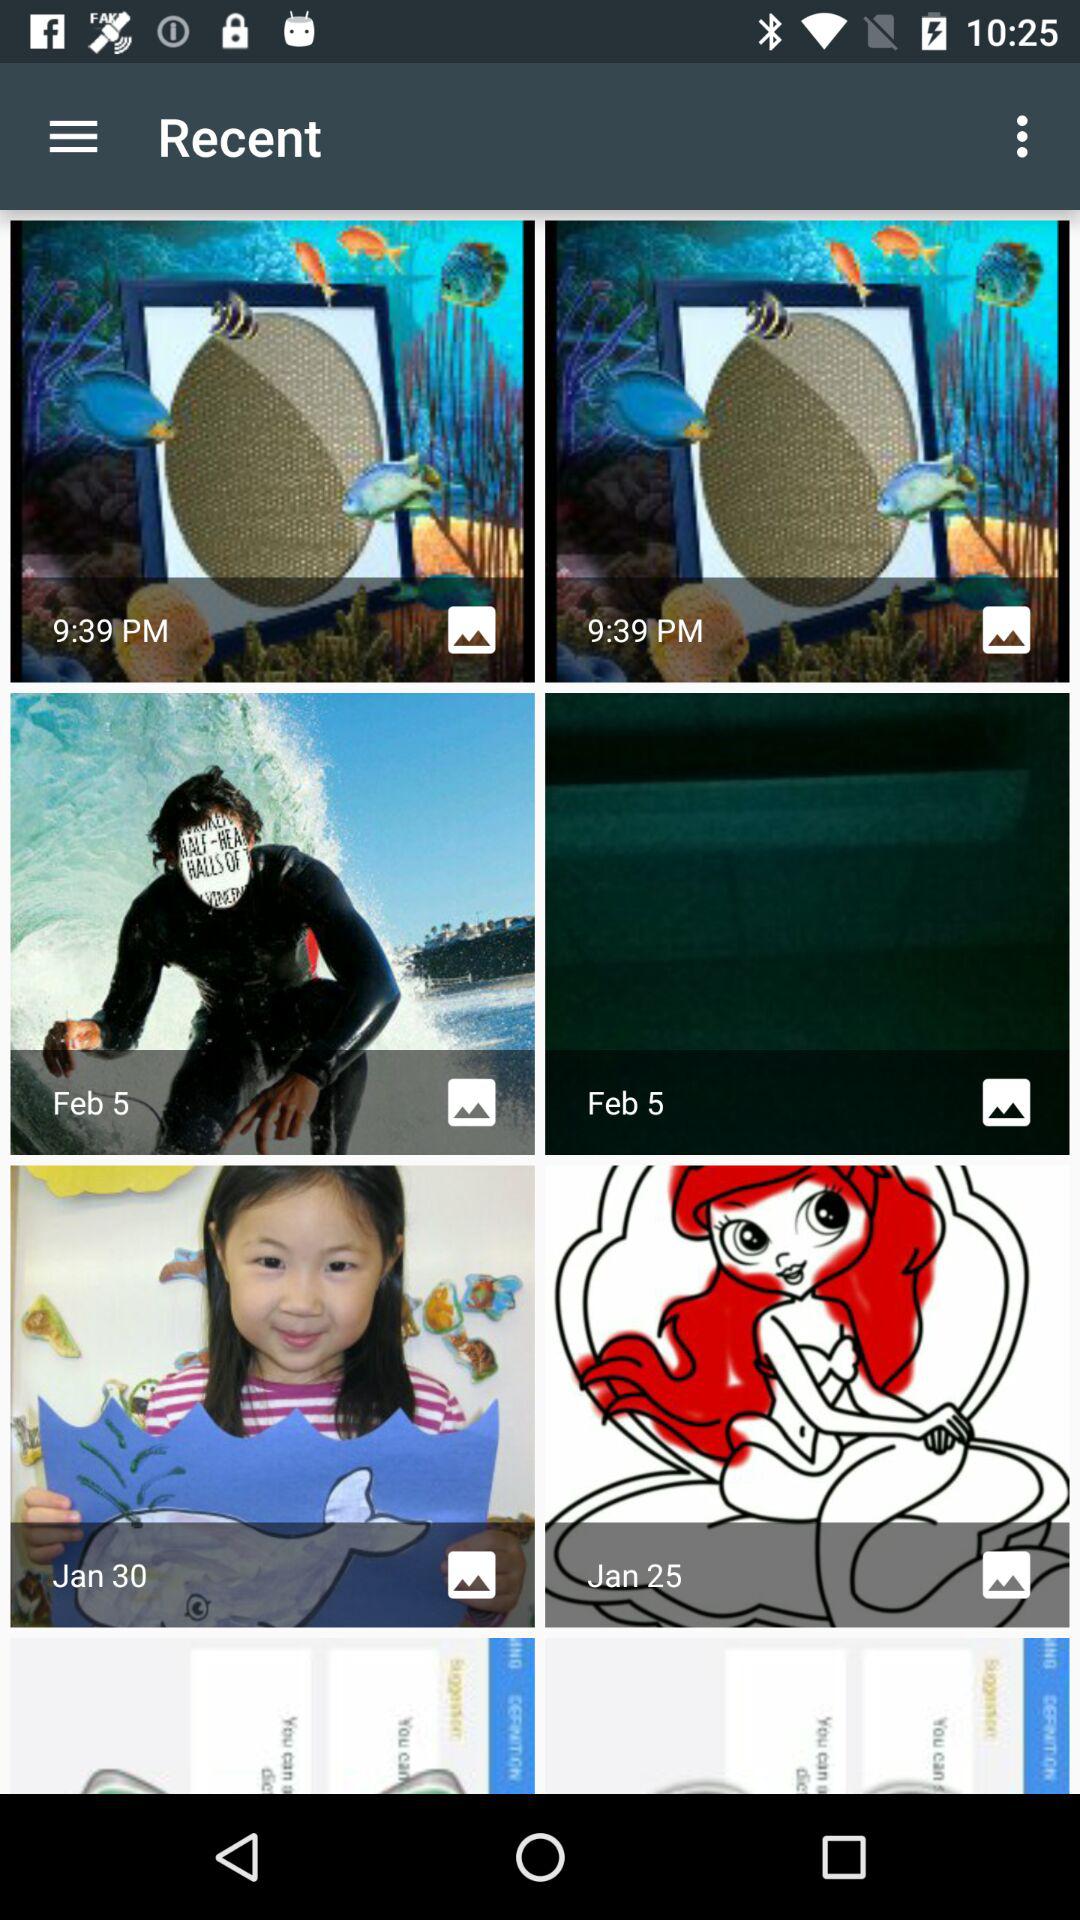 Image resolution: width=1080 pixels, height=1920 pixels. I want to click on turn on app to the right of the recent item, so click(1028, 136).